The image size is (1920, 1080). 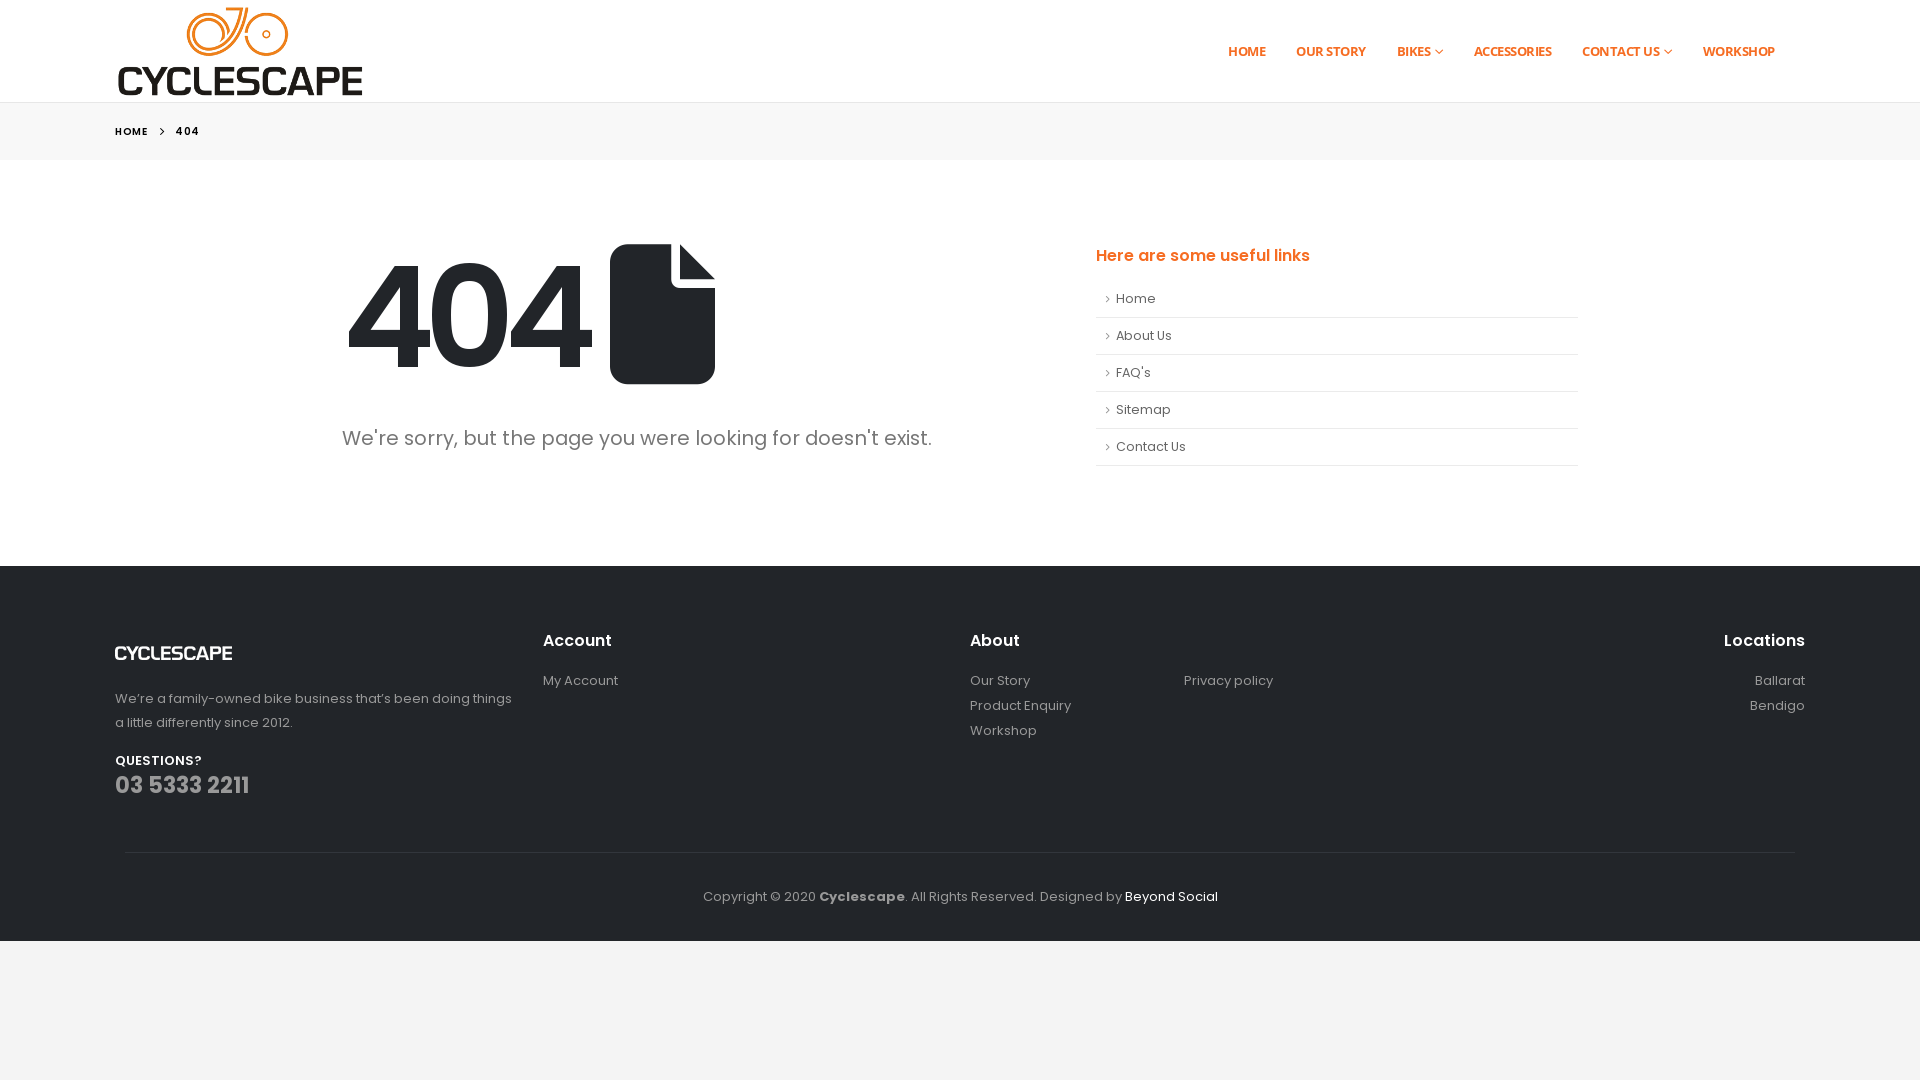 I want to click on My Account, so click(x=580, y=680).